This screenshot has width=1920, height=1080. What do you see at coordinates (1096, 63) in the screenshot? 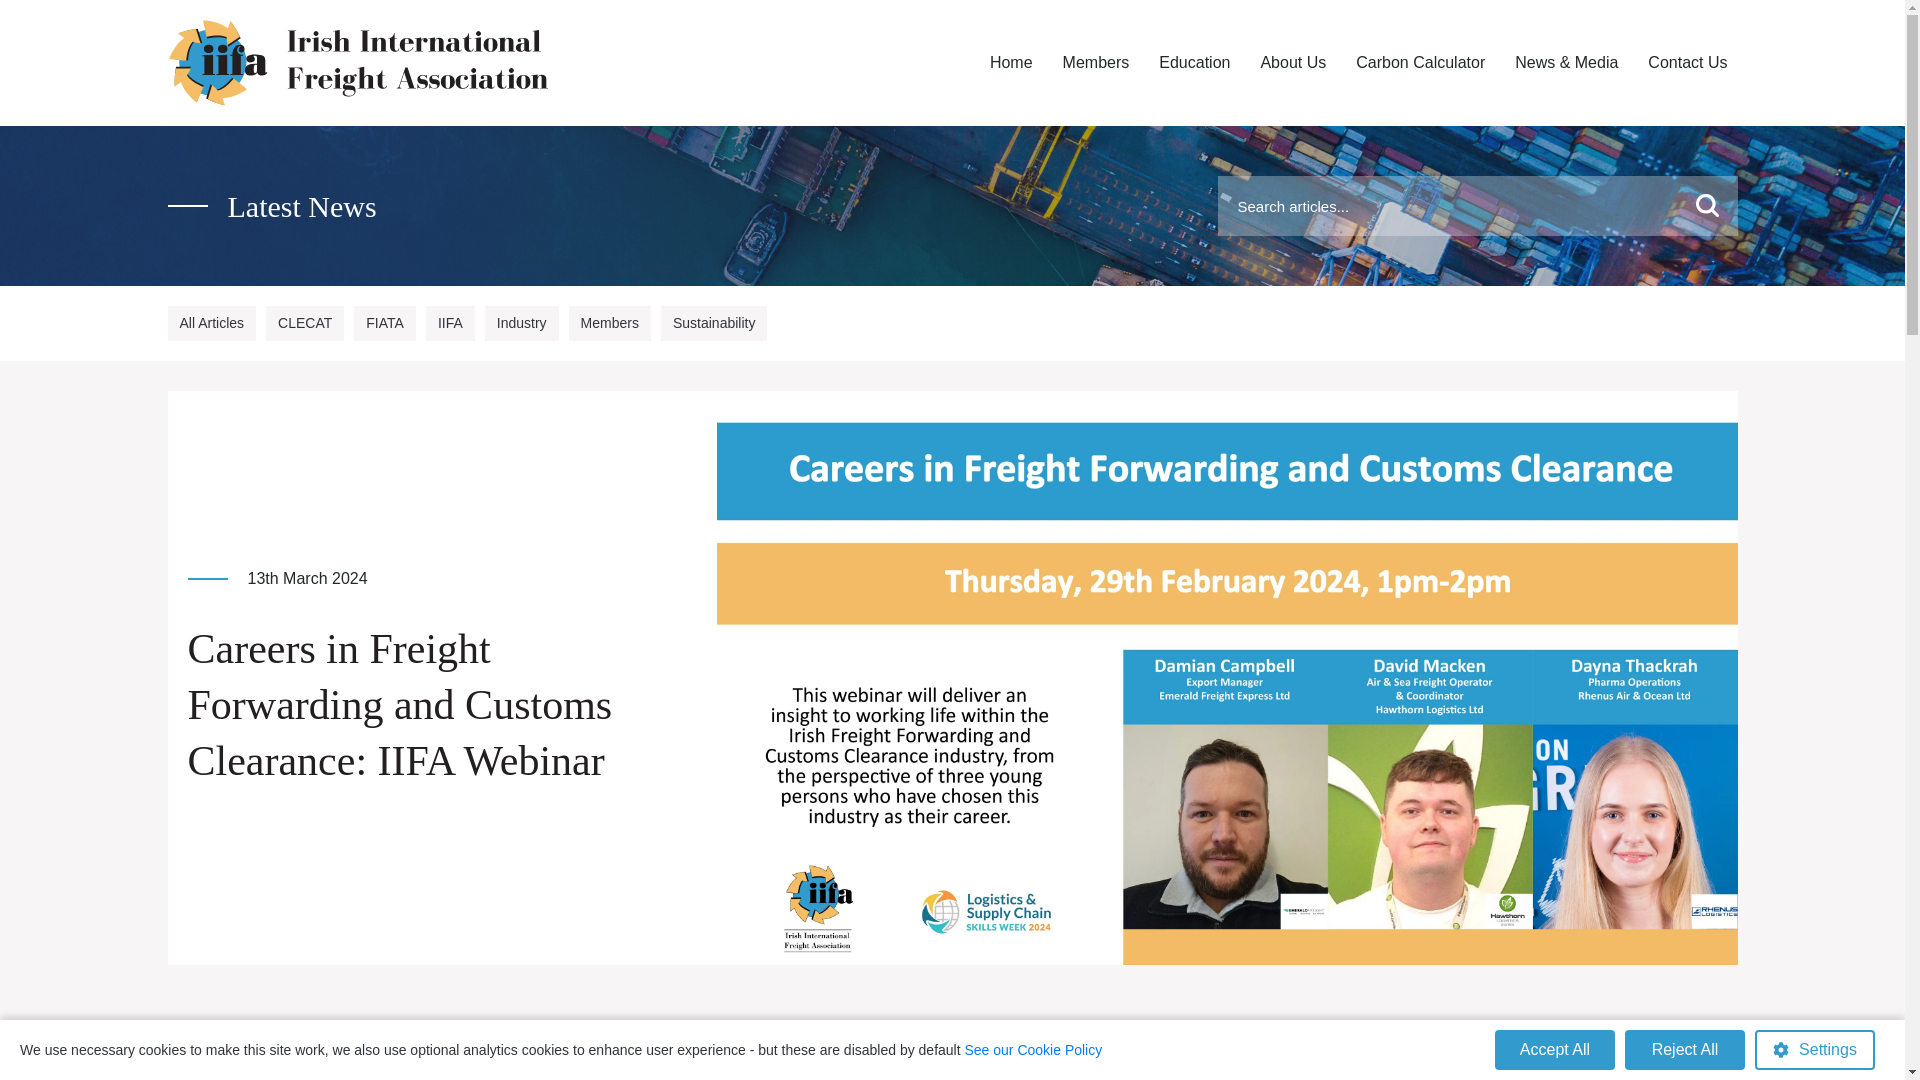
I see `Members` at bounding box center [1096, 63].